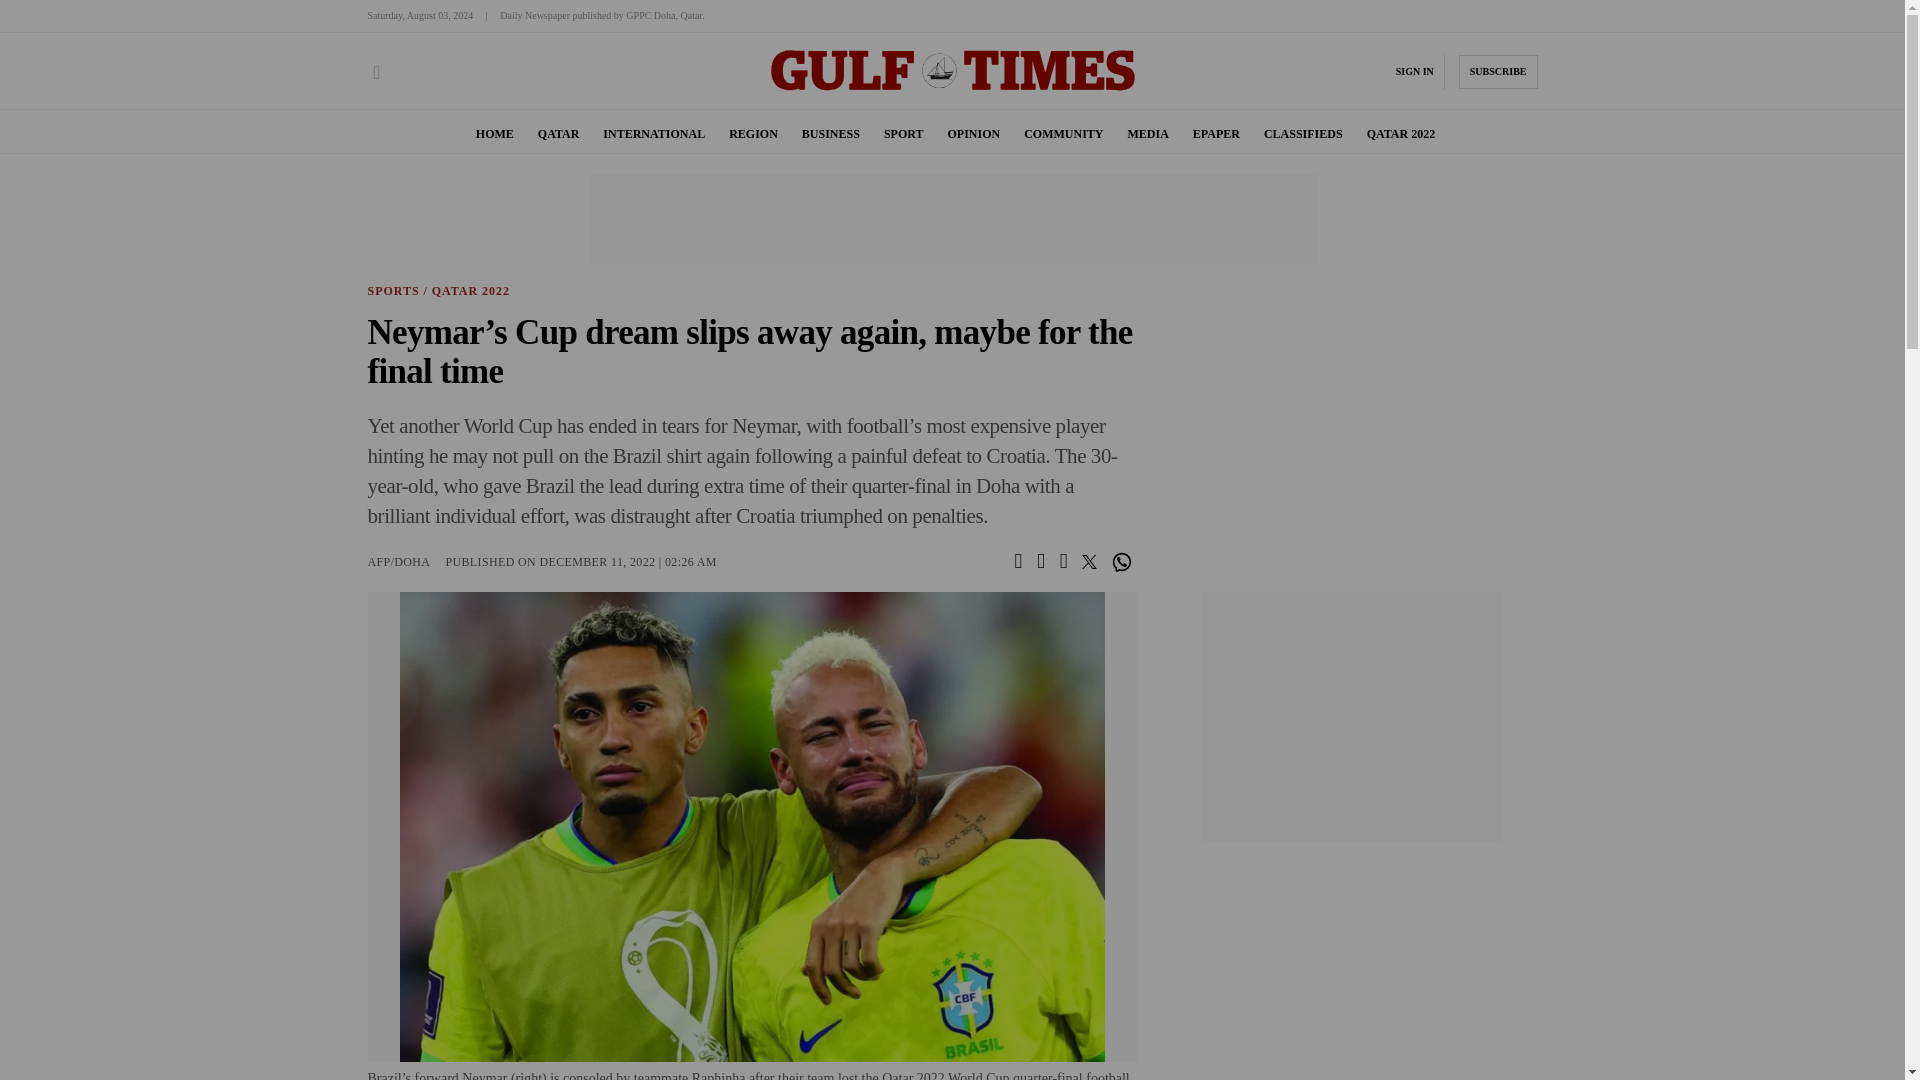  What do you see at coordinates (903, 134) in the screenshot?
I see `SPORT` at bounding box center [903, 134].